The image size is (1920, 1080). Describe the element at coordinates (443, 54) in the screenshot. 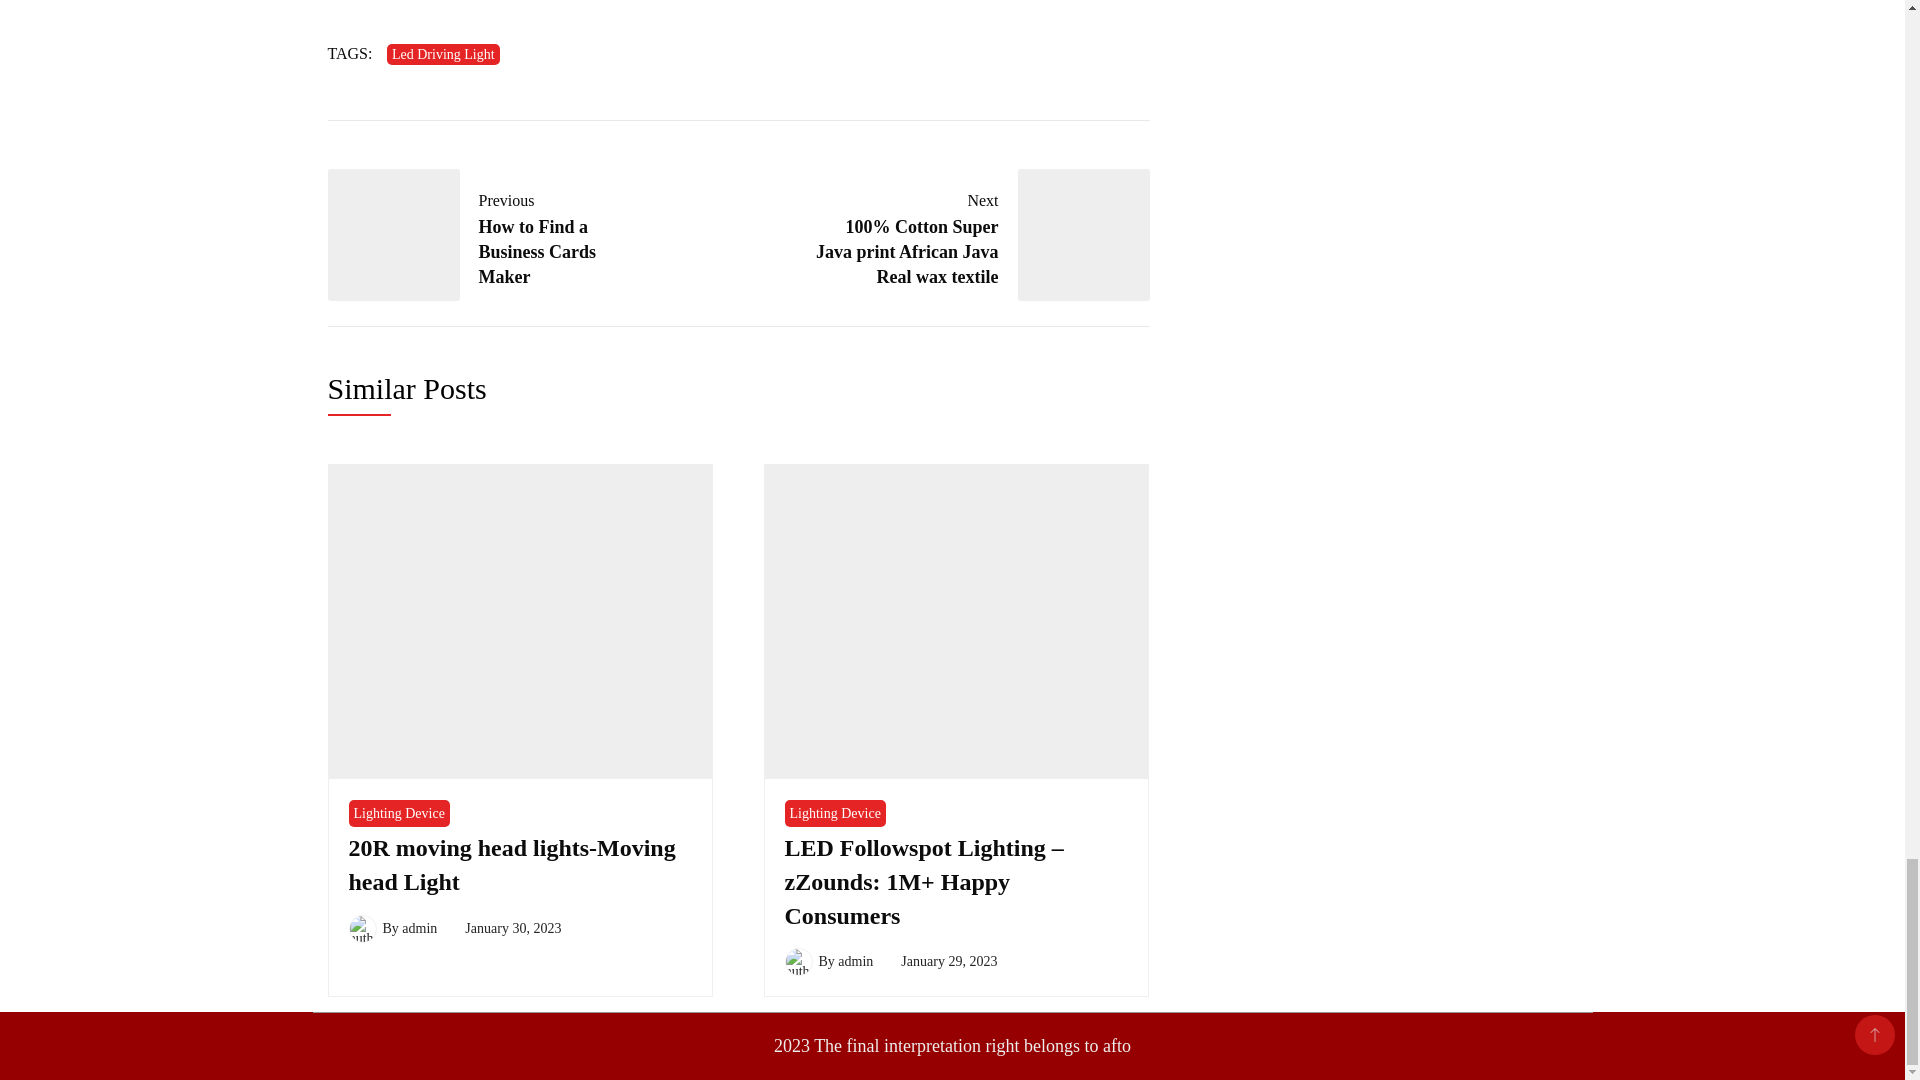

I see `January 29, 2023` at that location.